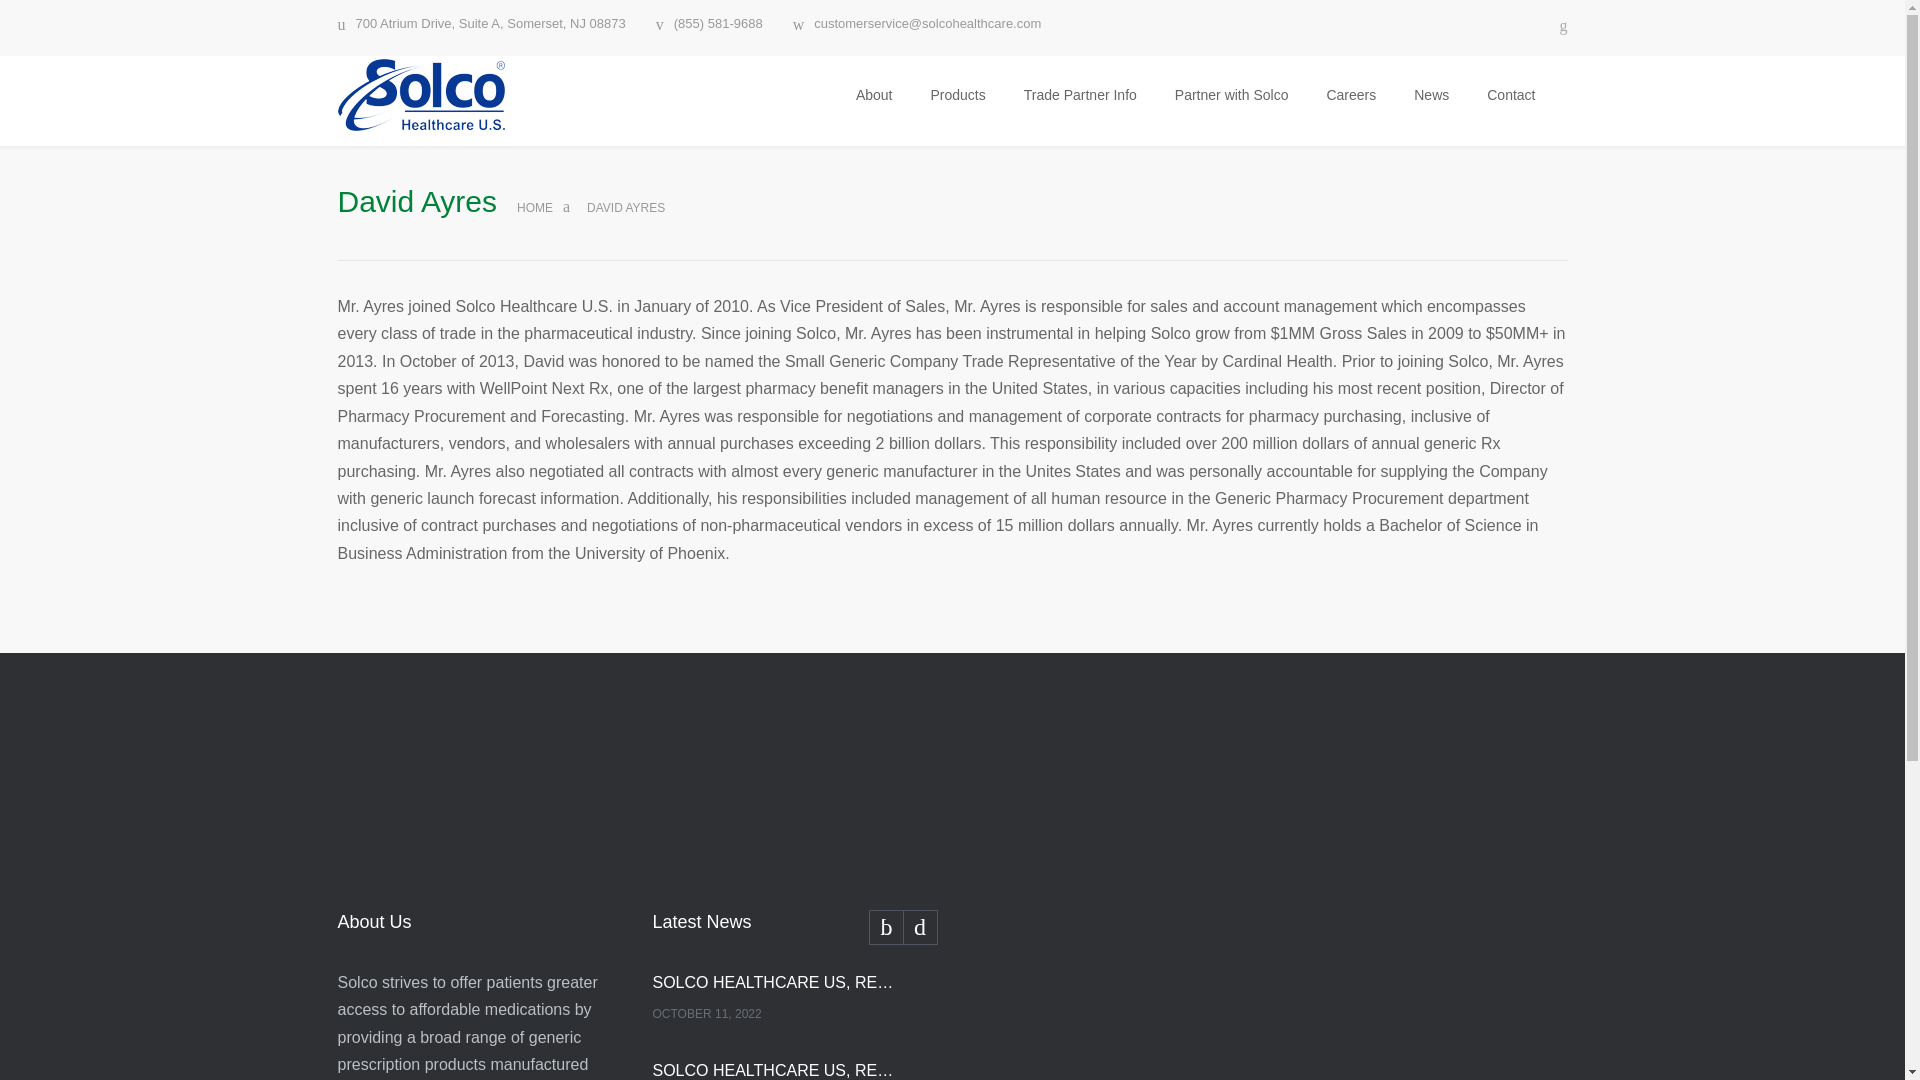  What do you see at coordinates (1432, 94) in the screenshot?
I see `News` at bounding box center [1432, 94].